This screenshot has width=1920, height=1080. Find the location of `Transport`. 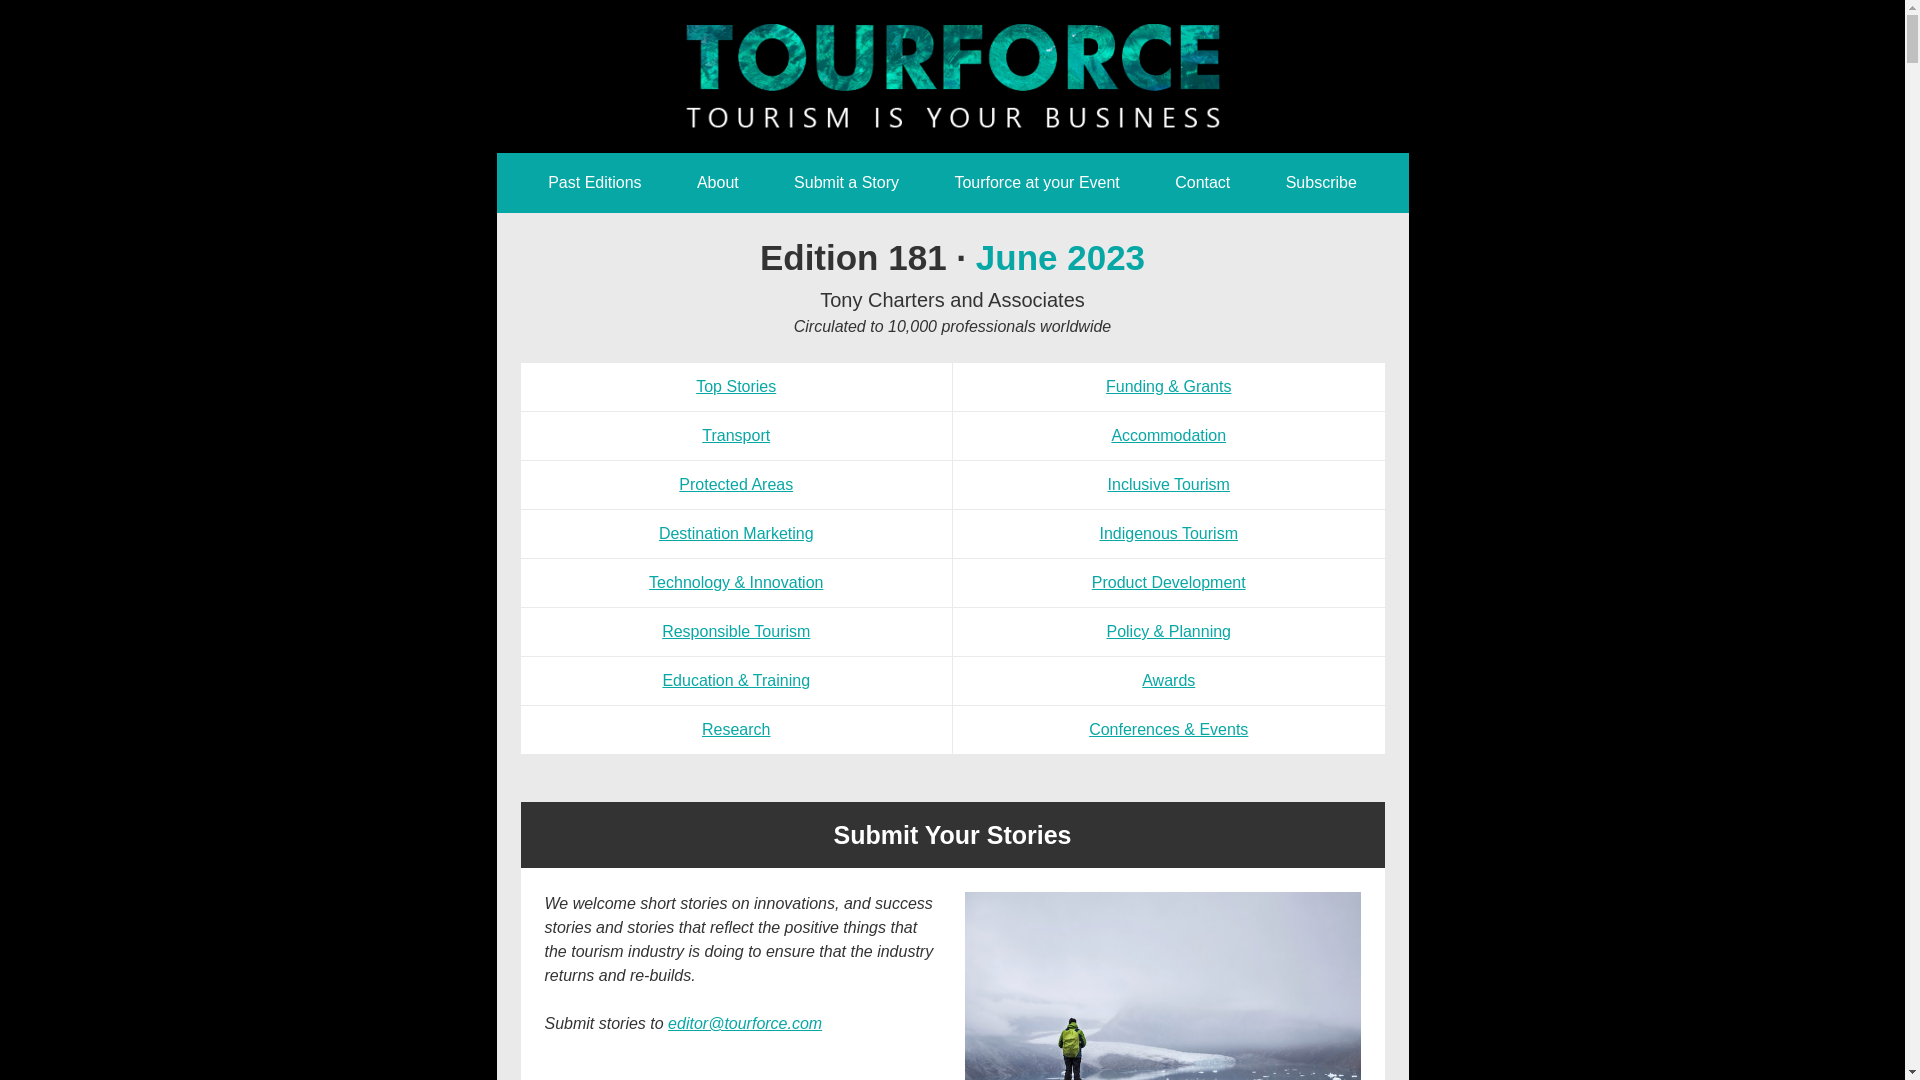

Transport is located at coordinates (736, 436).